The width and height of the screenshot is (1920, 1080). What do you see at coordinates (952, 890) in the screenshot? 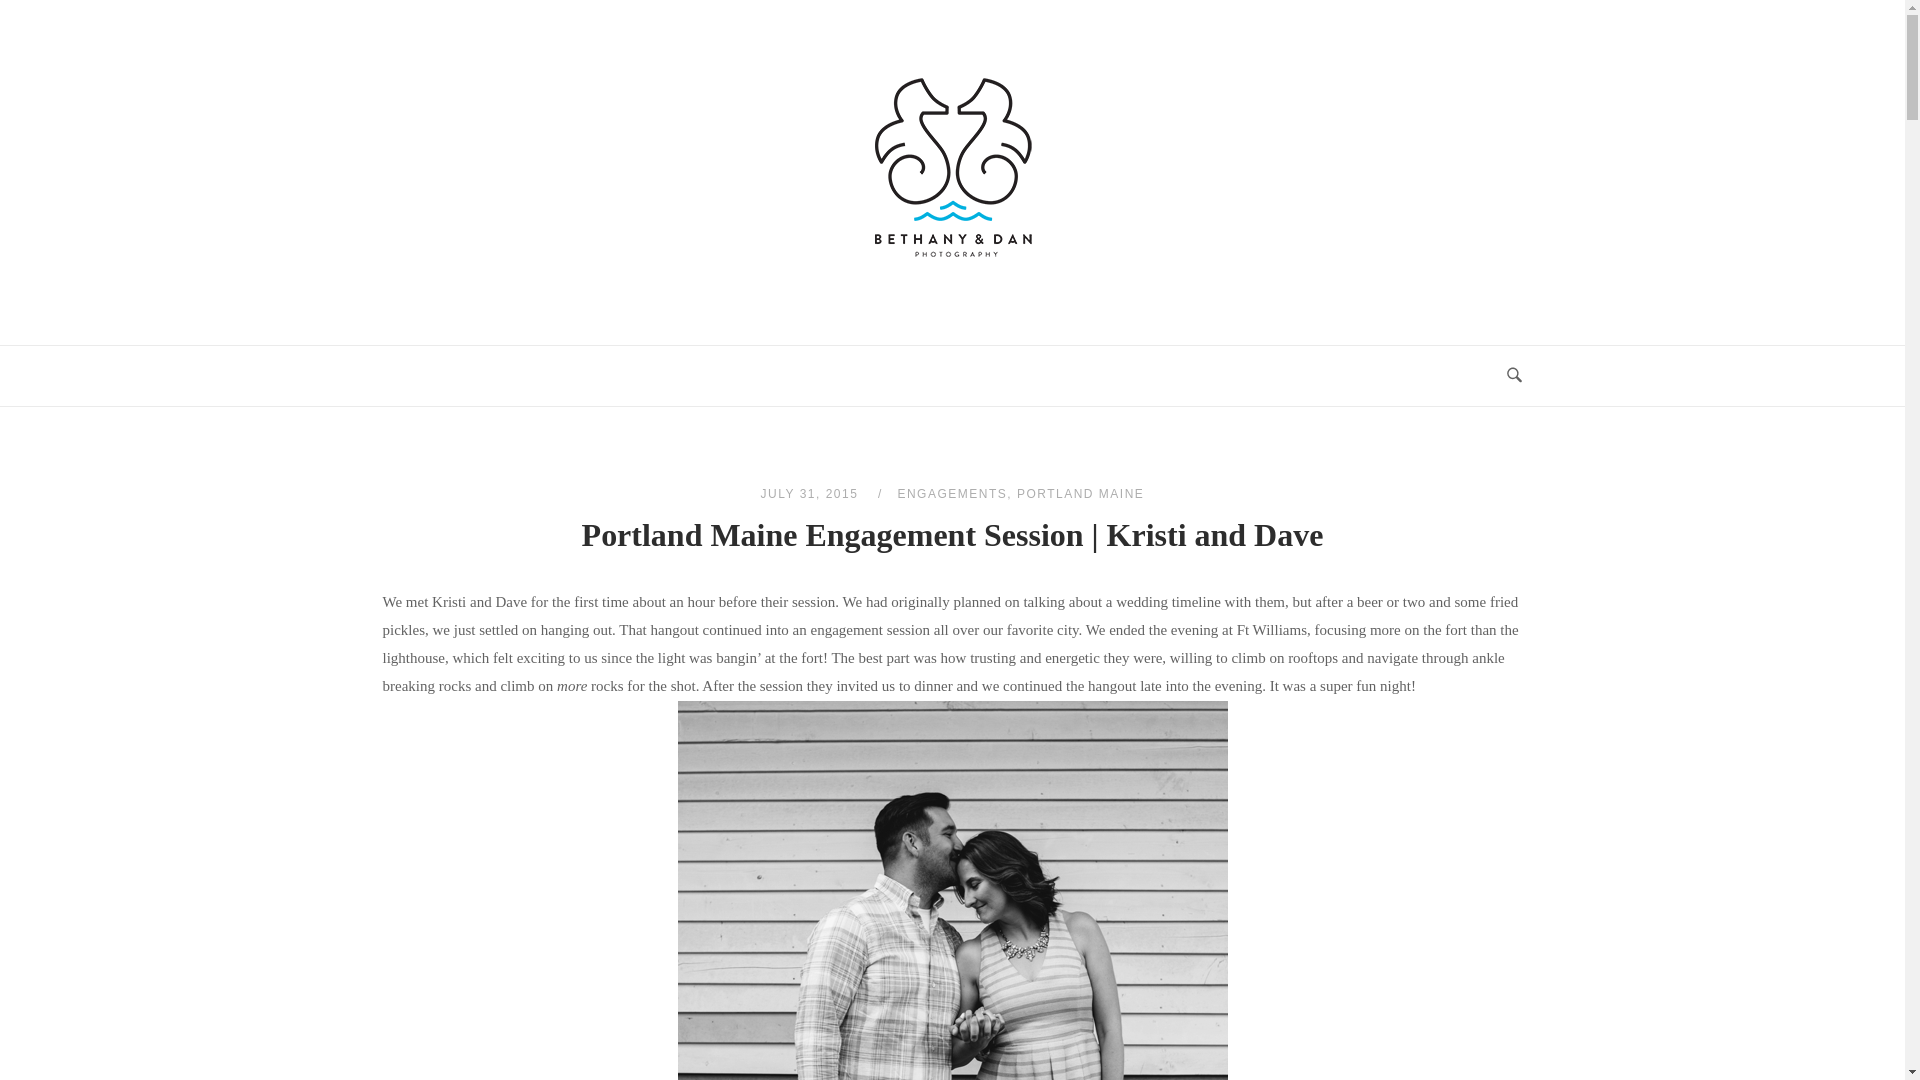
I see `Old Port Engagement Photo ` at bounding box center [952, 890].